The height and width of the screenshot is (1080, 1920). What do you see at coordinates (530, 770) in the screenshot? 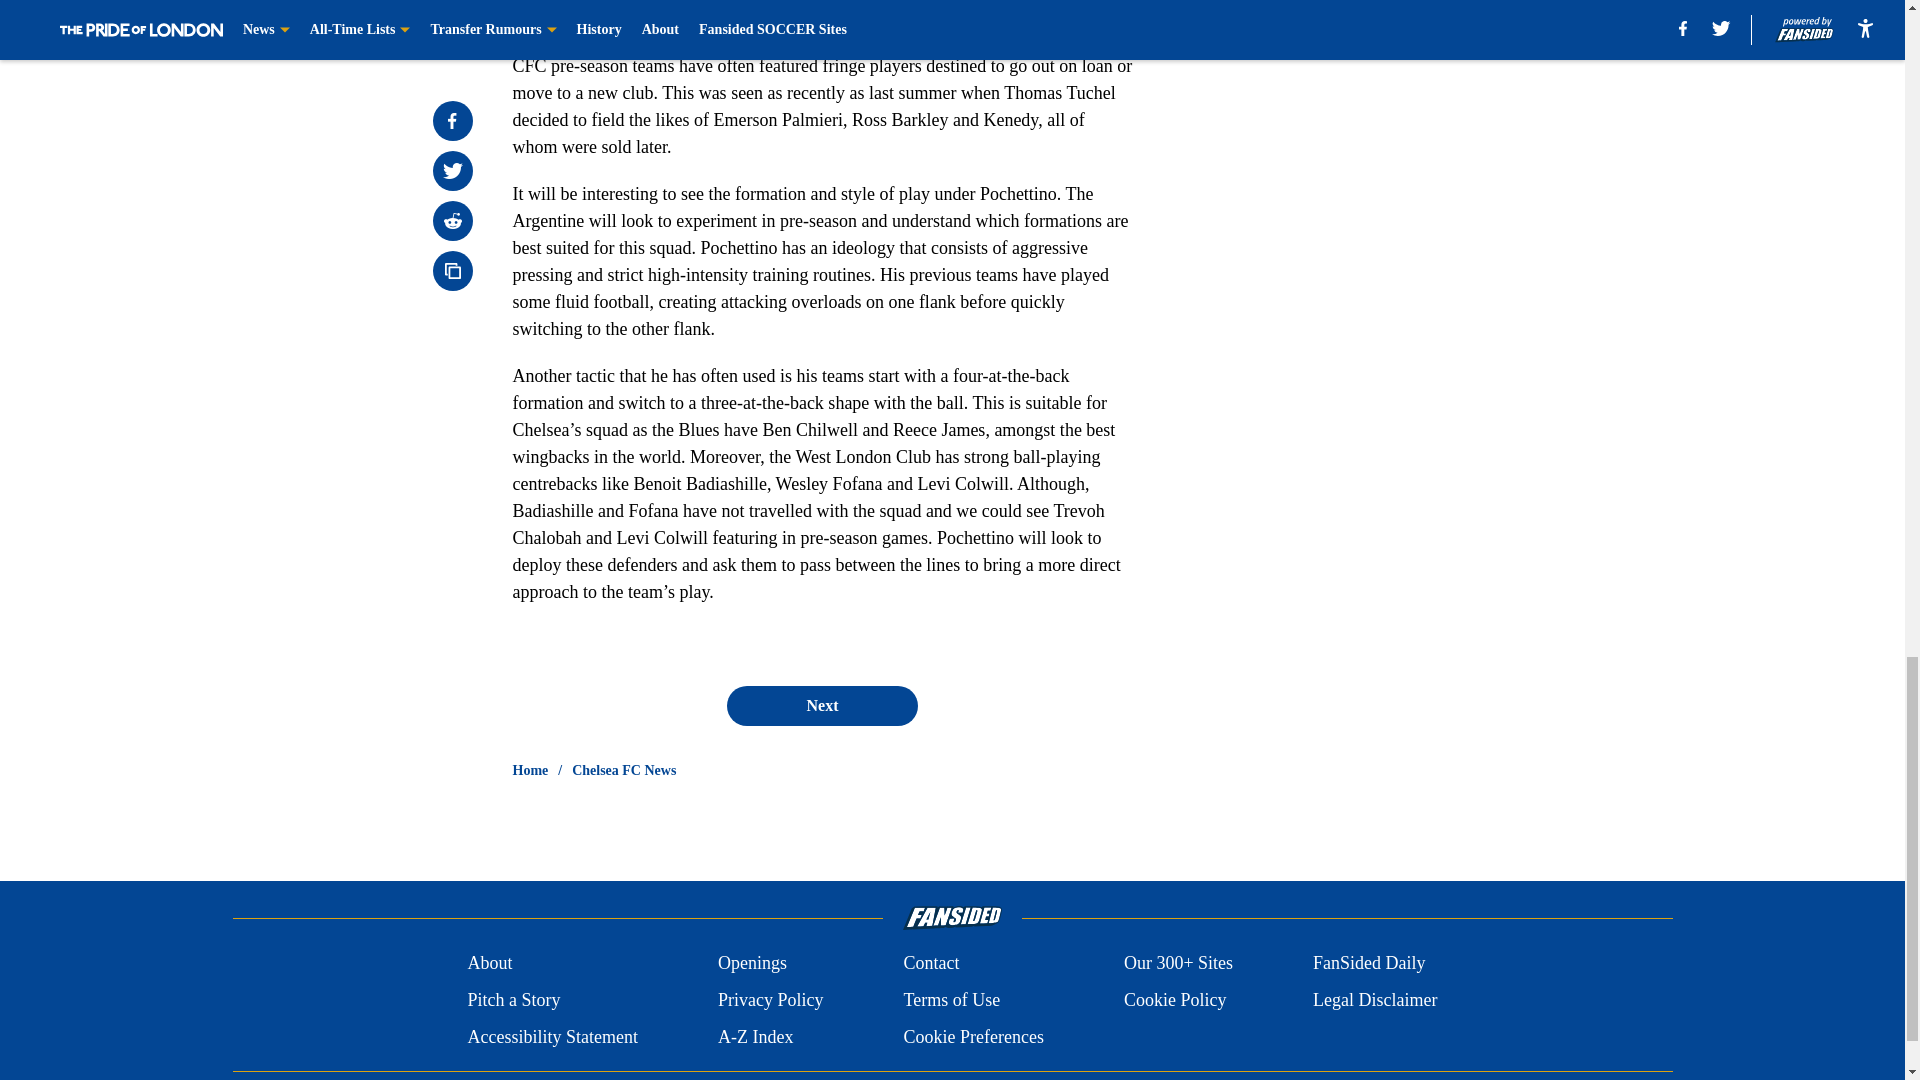
I see `Home` at bounding box center [530, 770].